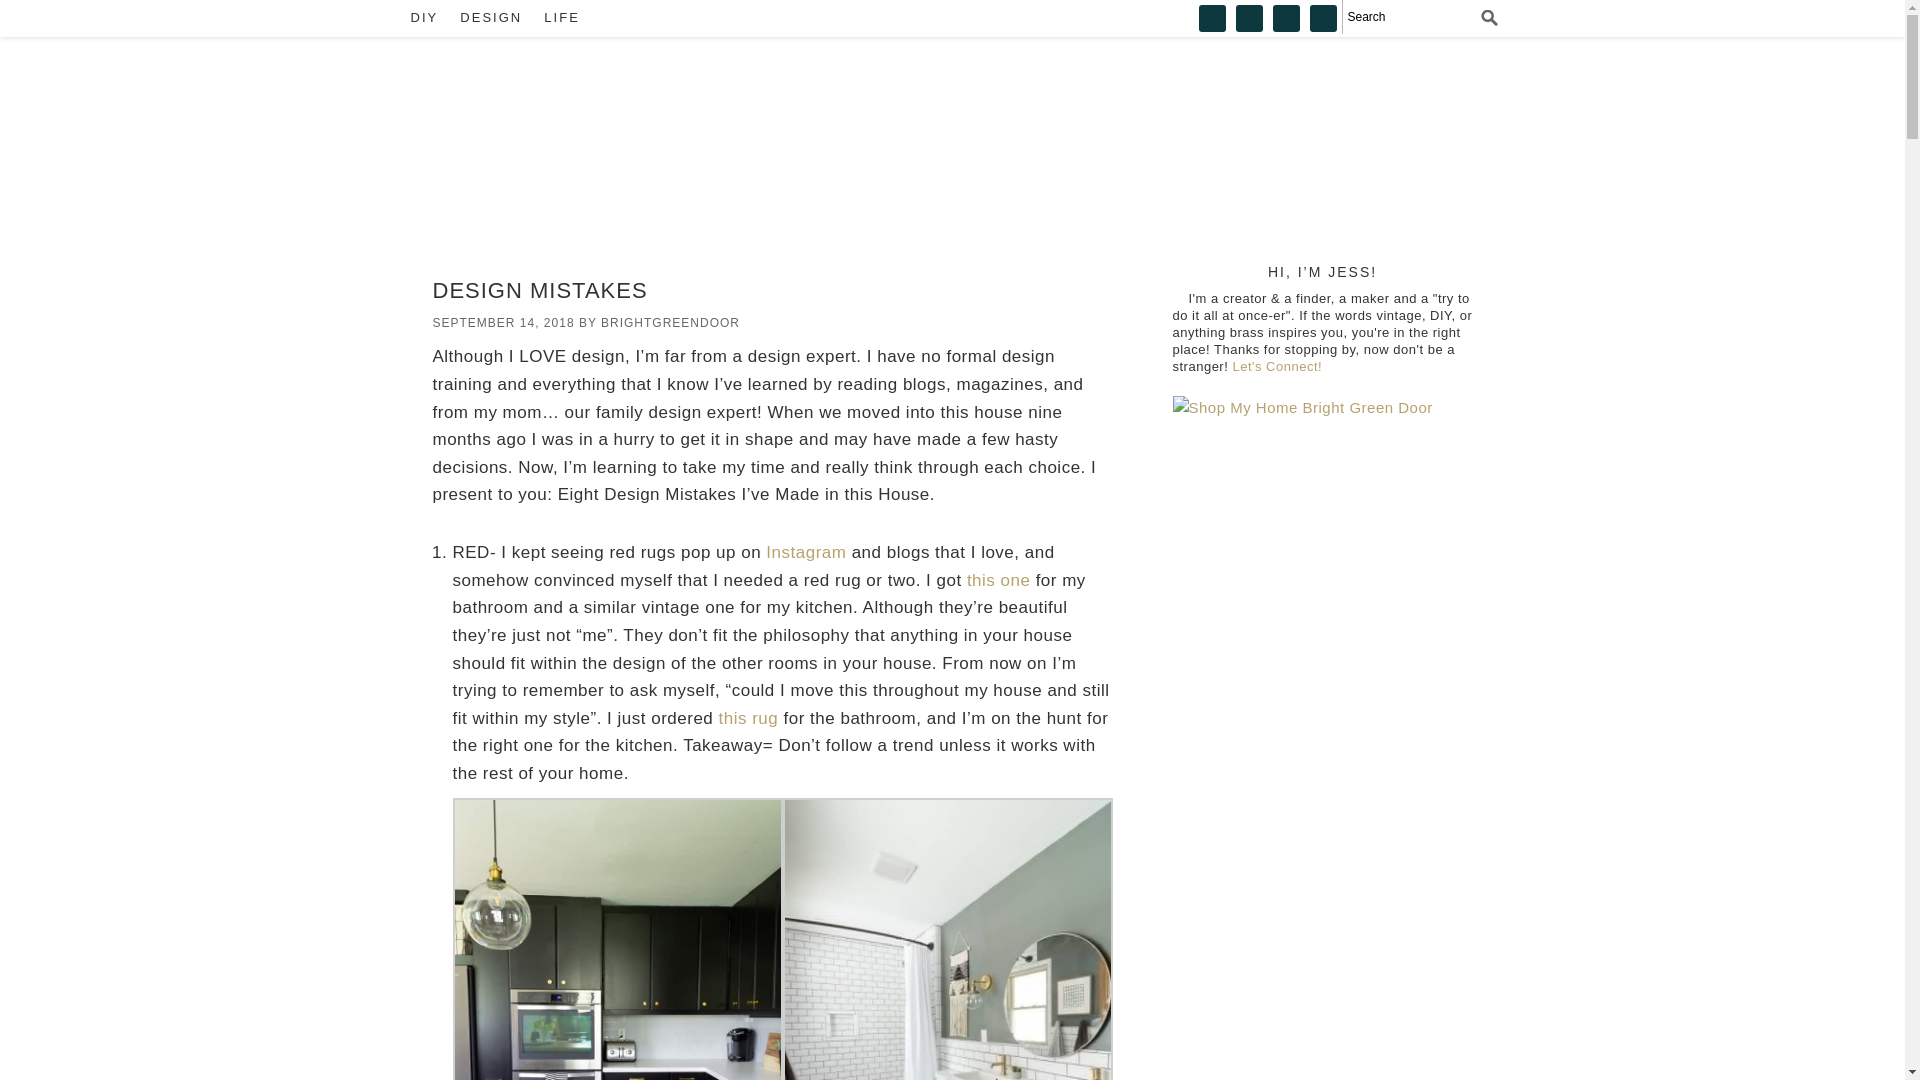 This screenshot has height=1080, width=1920. Describe the element at coordinates (999, 580) in the screenshot. I see `this one` at that location.